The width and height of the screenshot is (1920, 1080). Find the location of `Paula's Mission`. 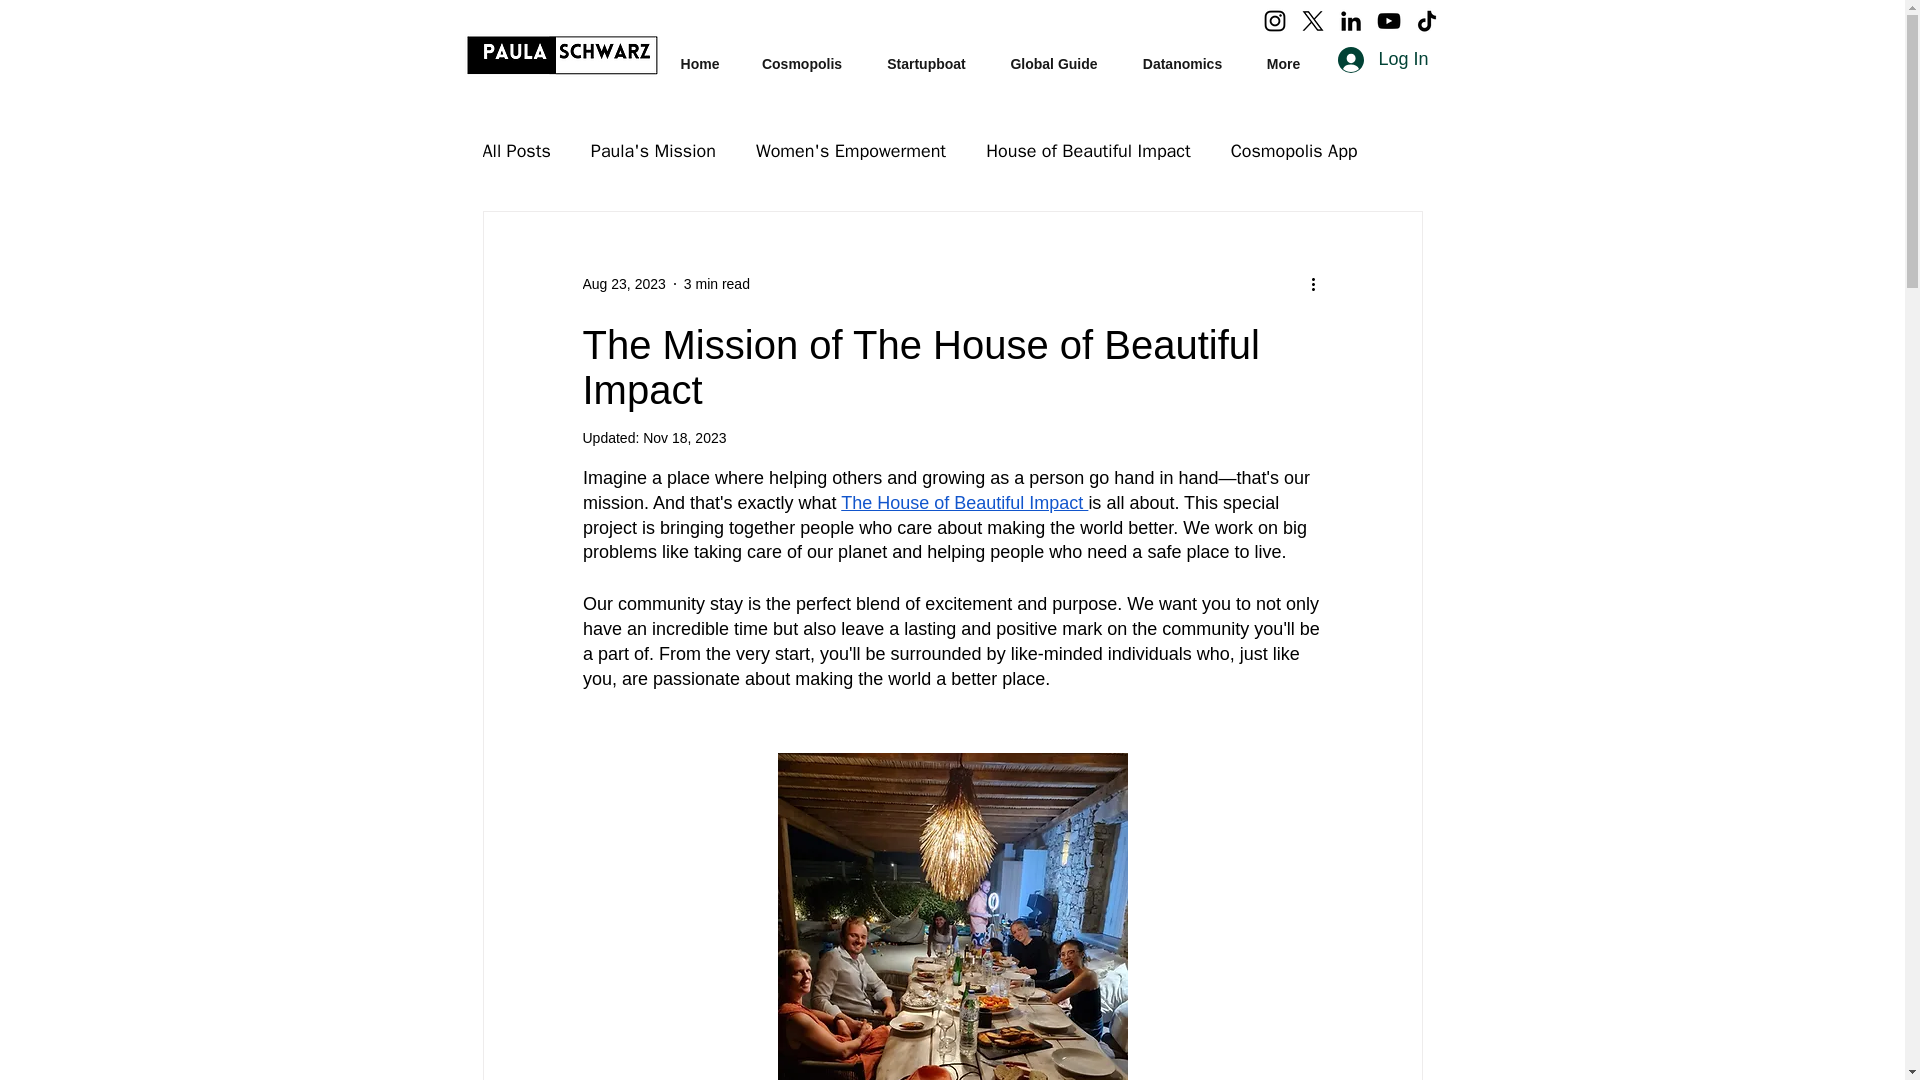

Paula's Mission is located at coordinates (654, 151).